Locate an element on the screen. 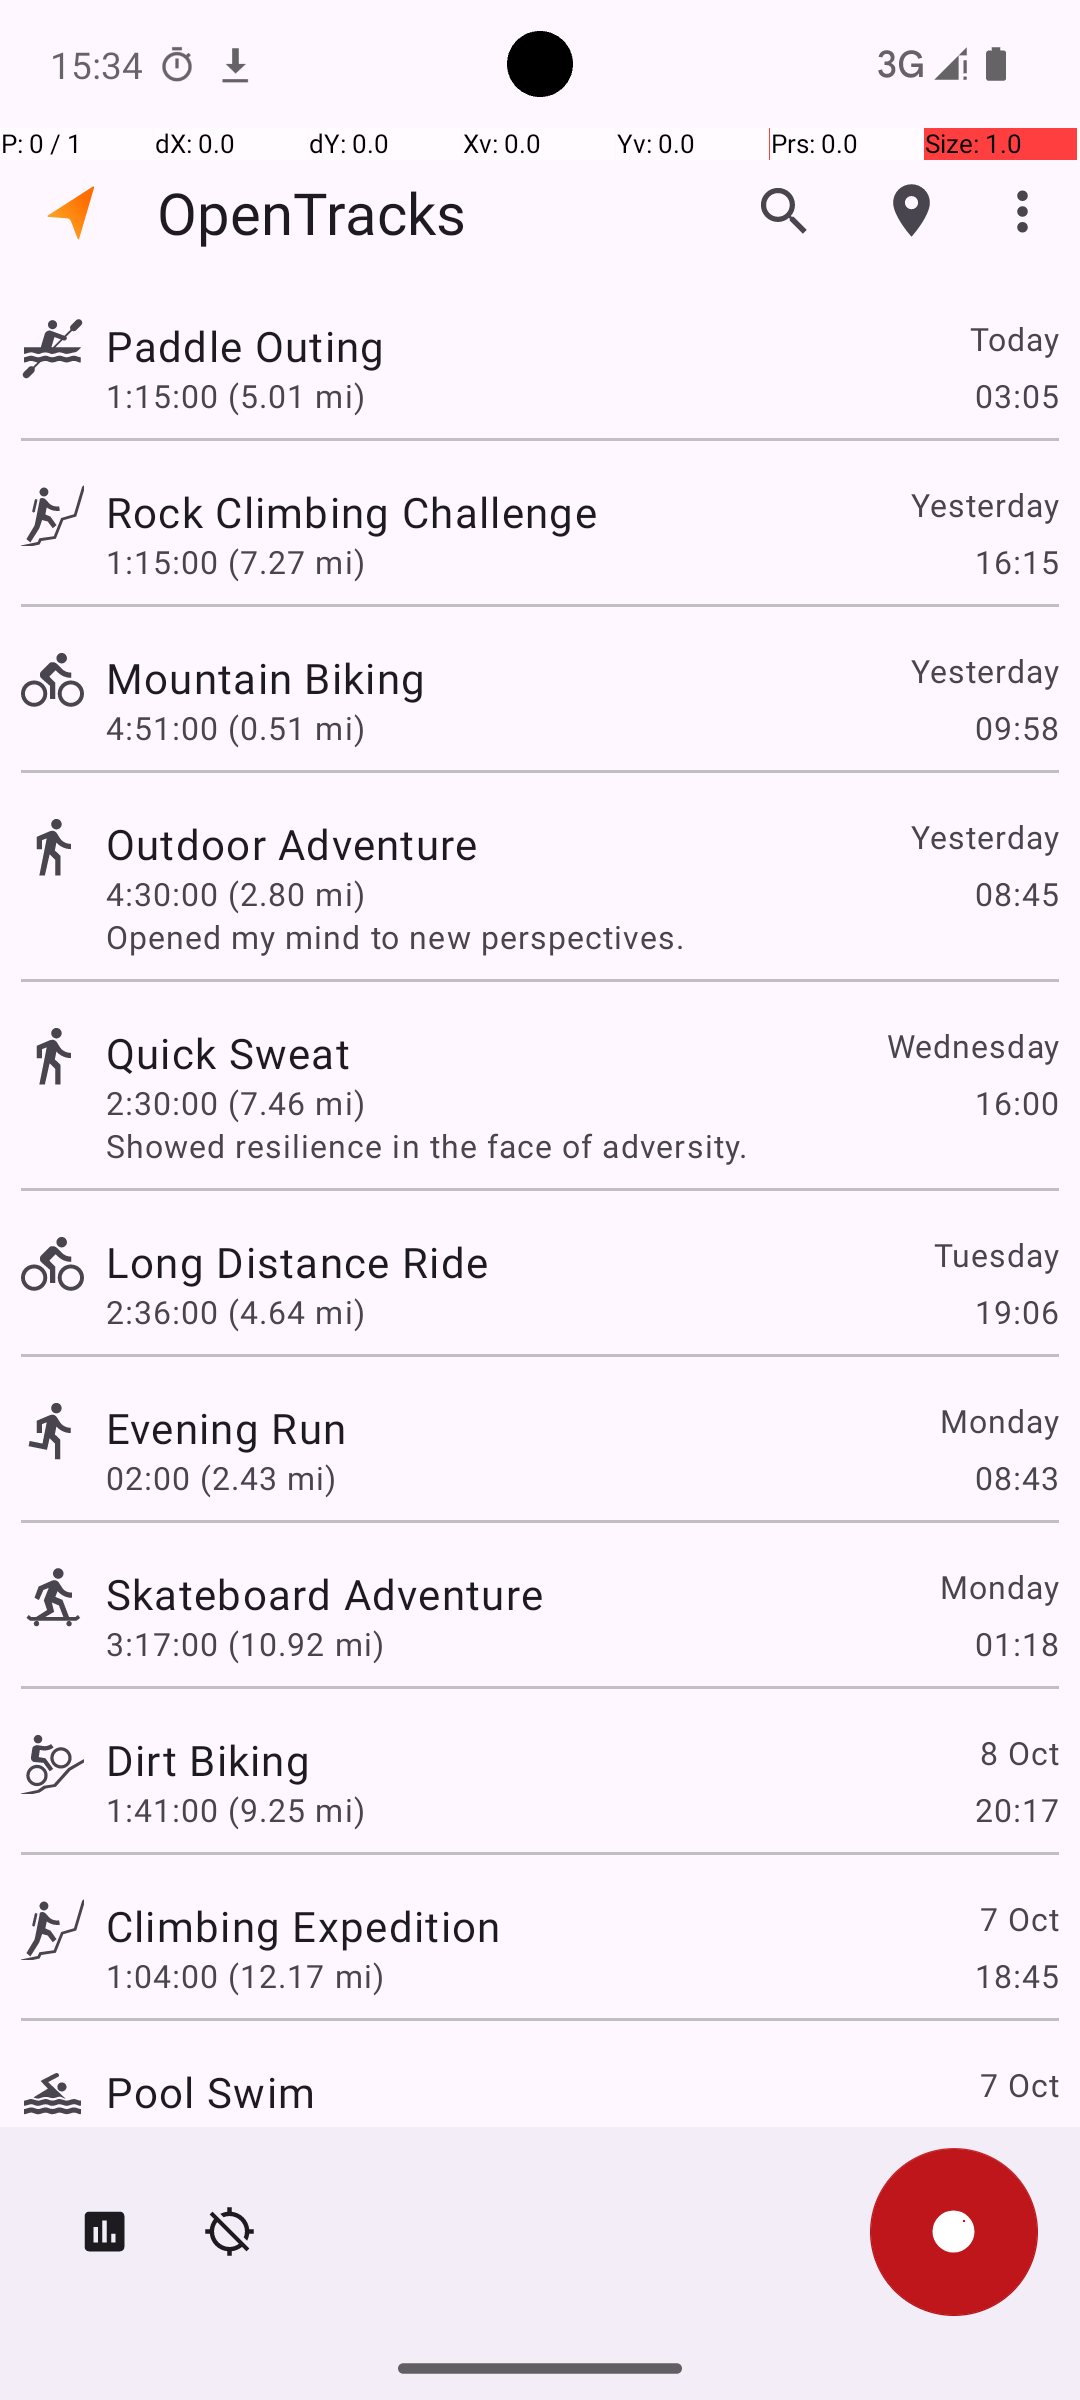 Image resolution: width=1080 pixels, height=2400 pixels. 03:05 is located at coordinates (1016, 395).